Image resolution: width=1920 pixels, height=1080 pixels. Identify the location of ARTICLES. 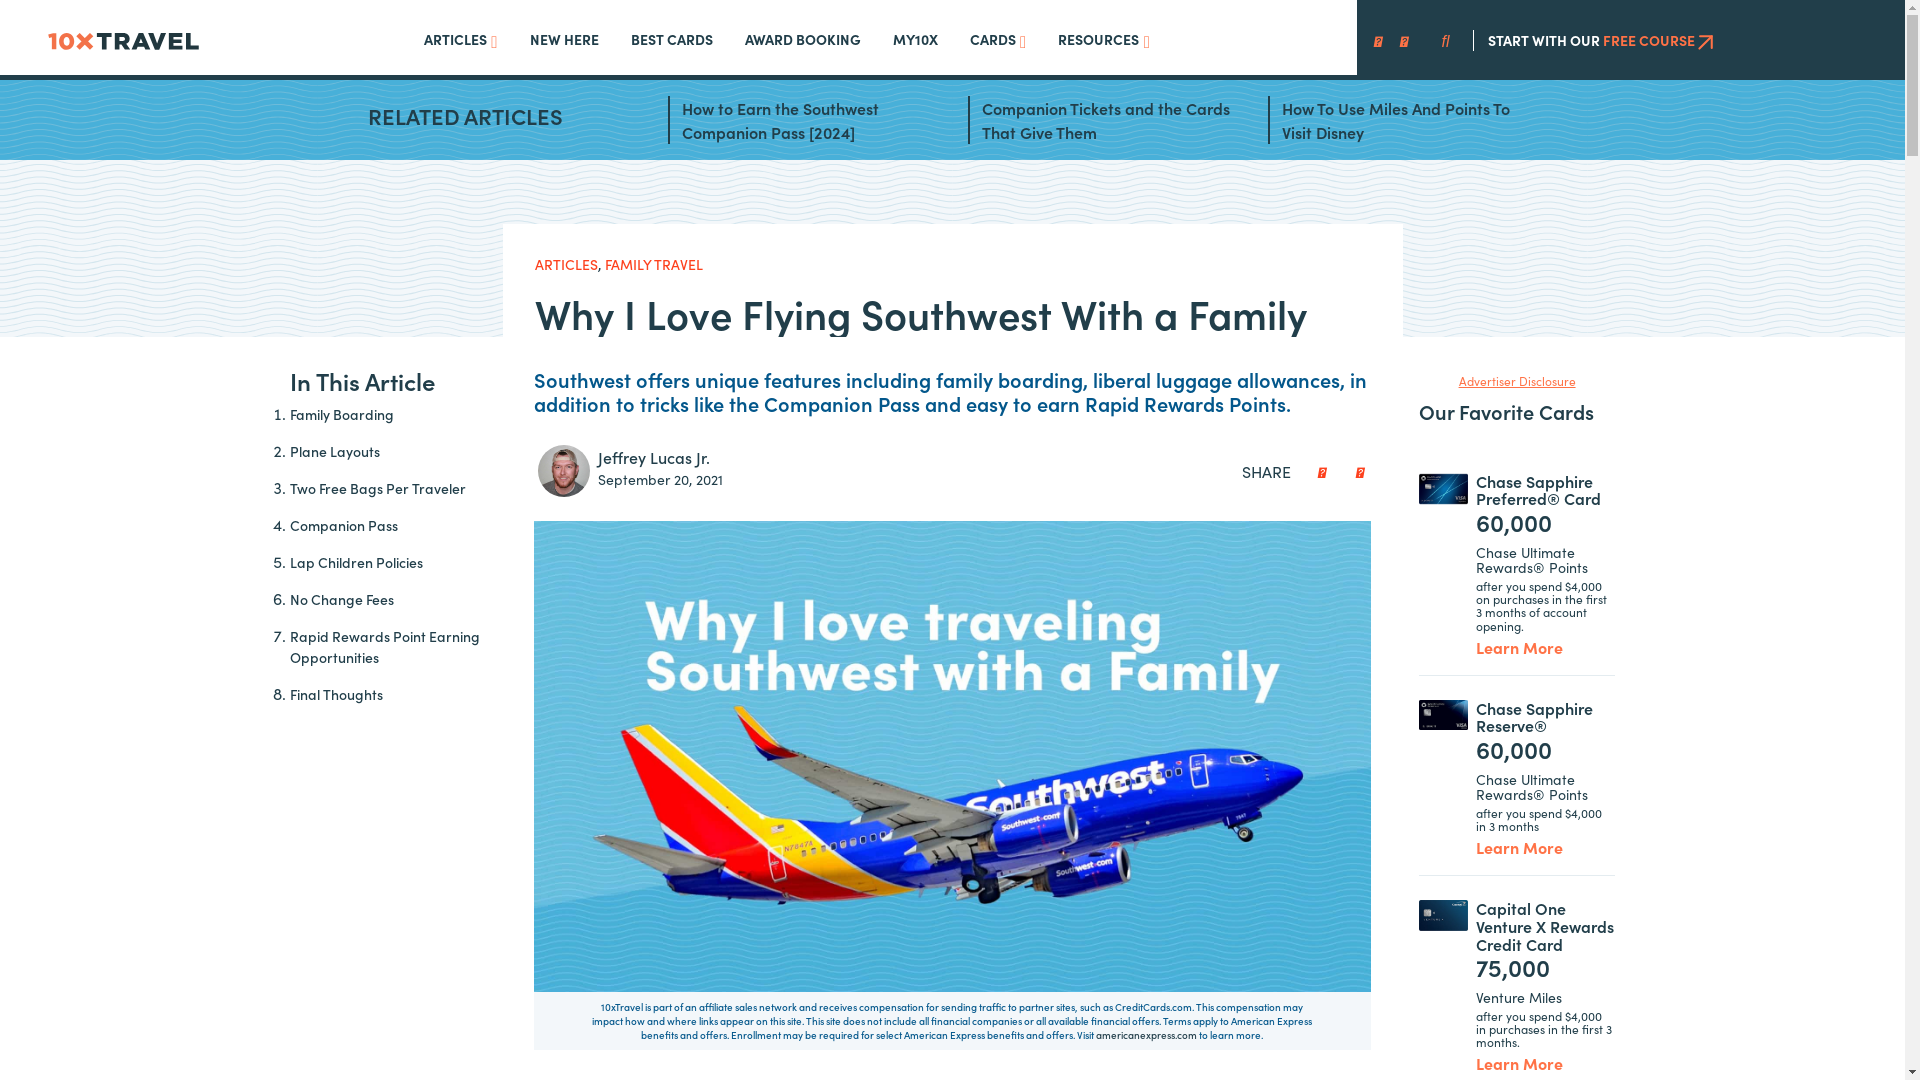
(461, 42).